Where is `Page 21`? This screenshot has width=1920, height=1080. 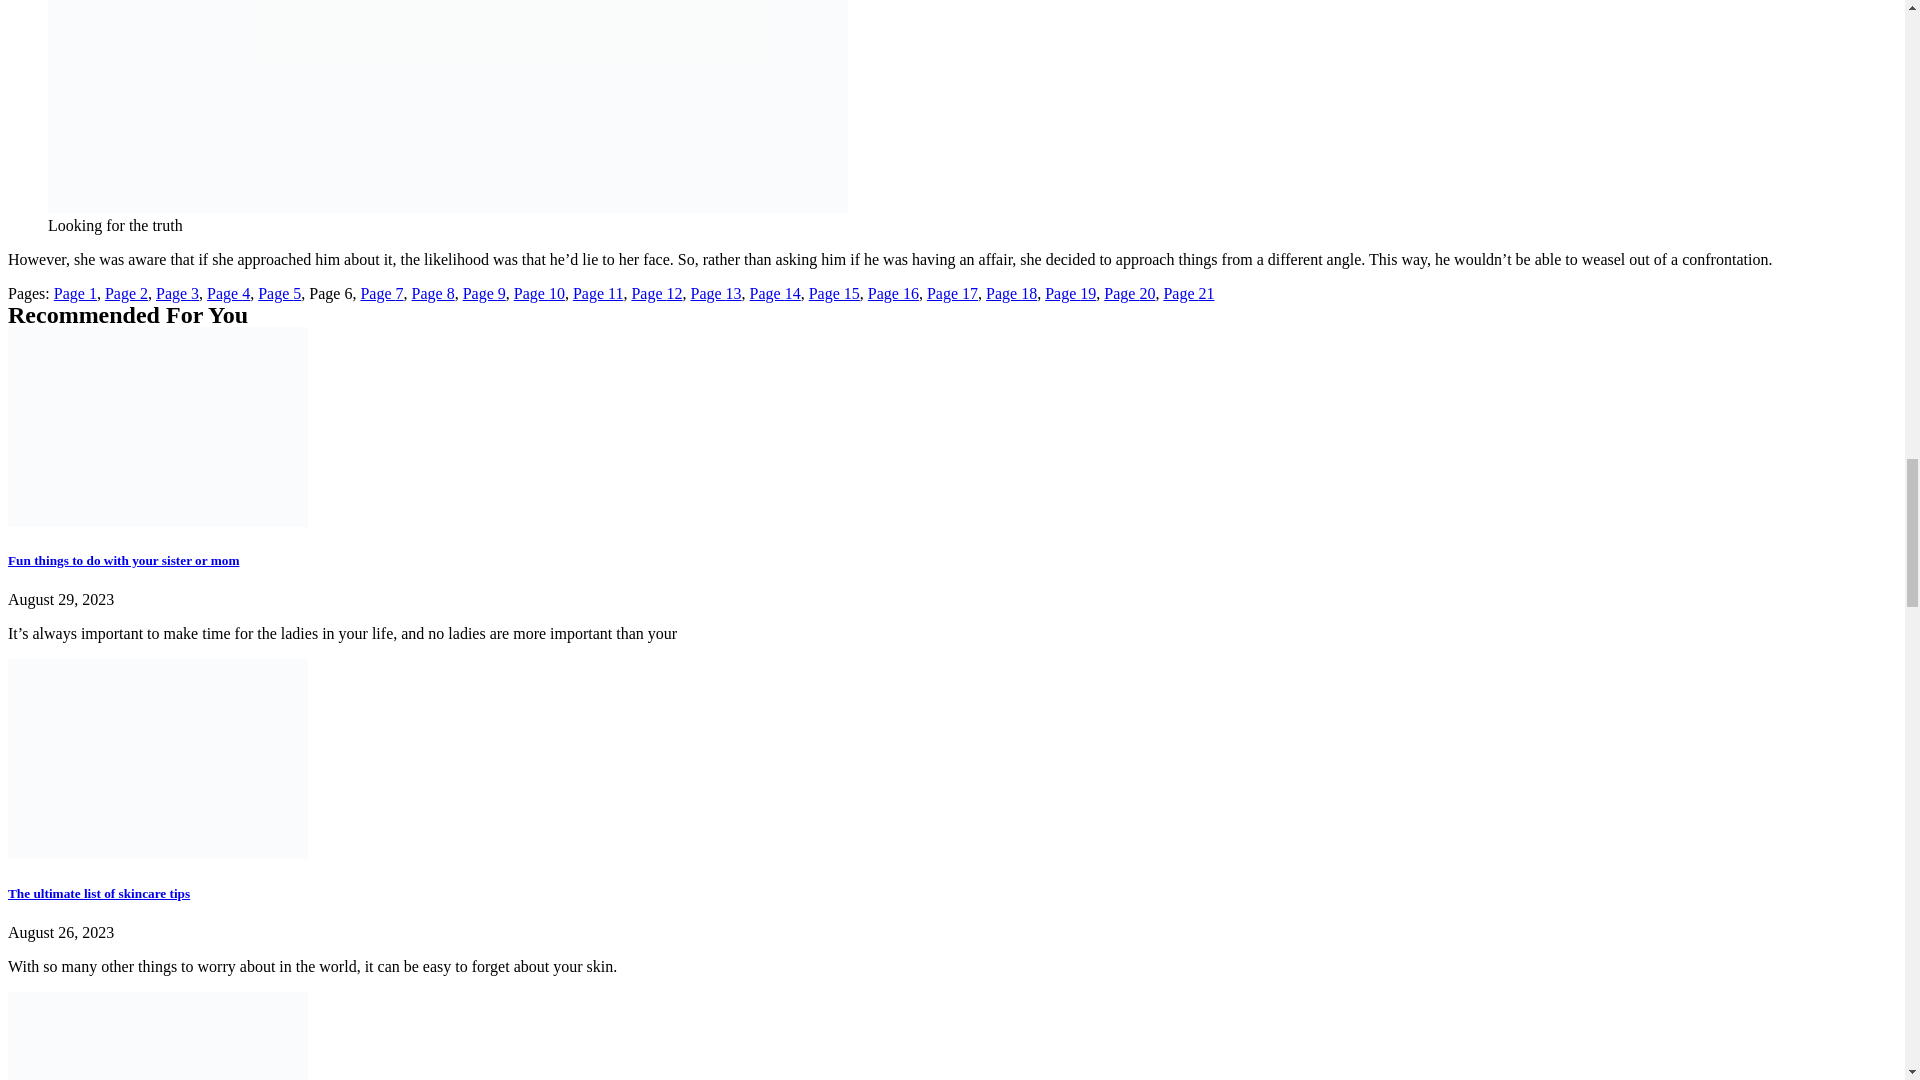
Page 21 is located at coordinates (1188, 294).